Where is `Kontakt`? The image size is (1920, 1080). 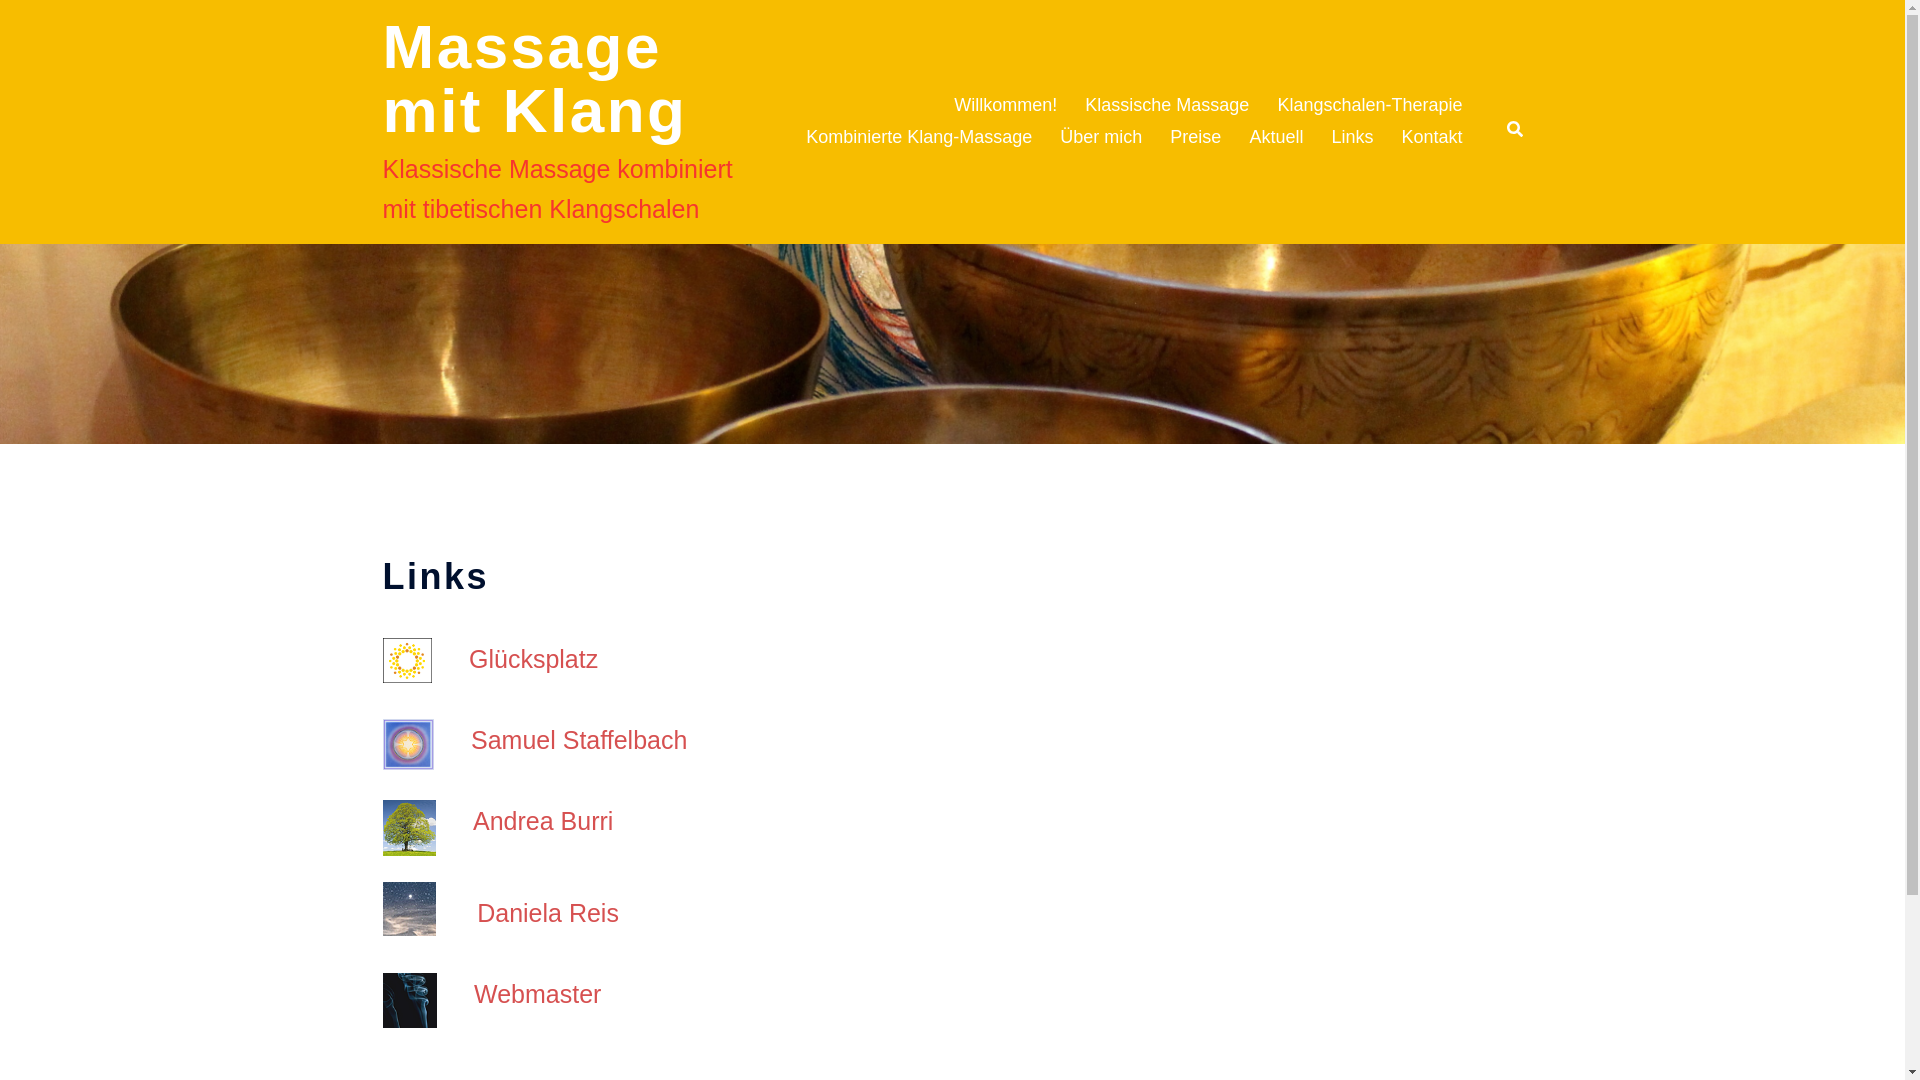 Kontakt is located at coordinates (1432, 138).